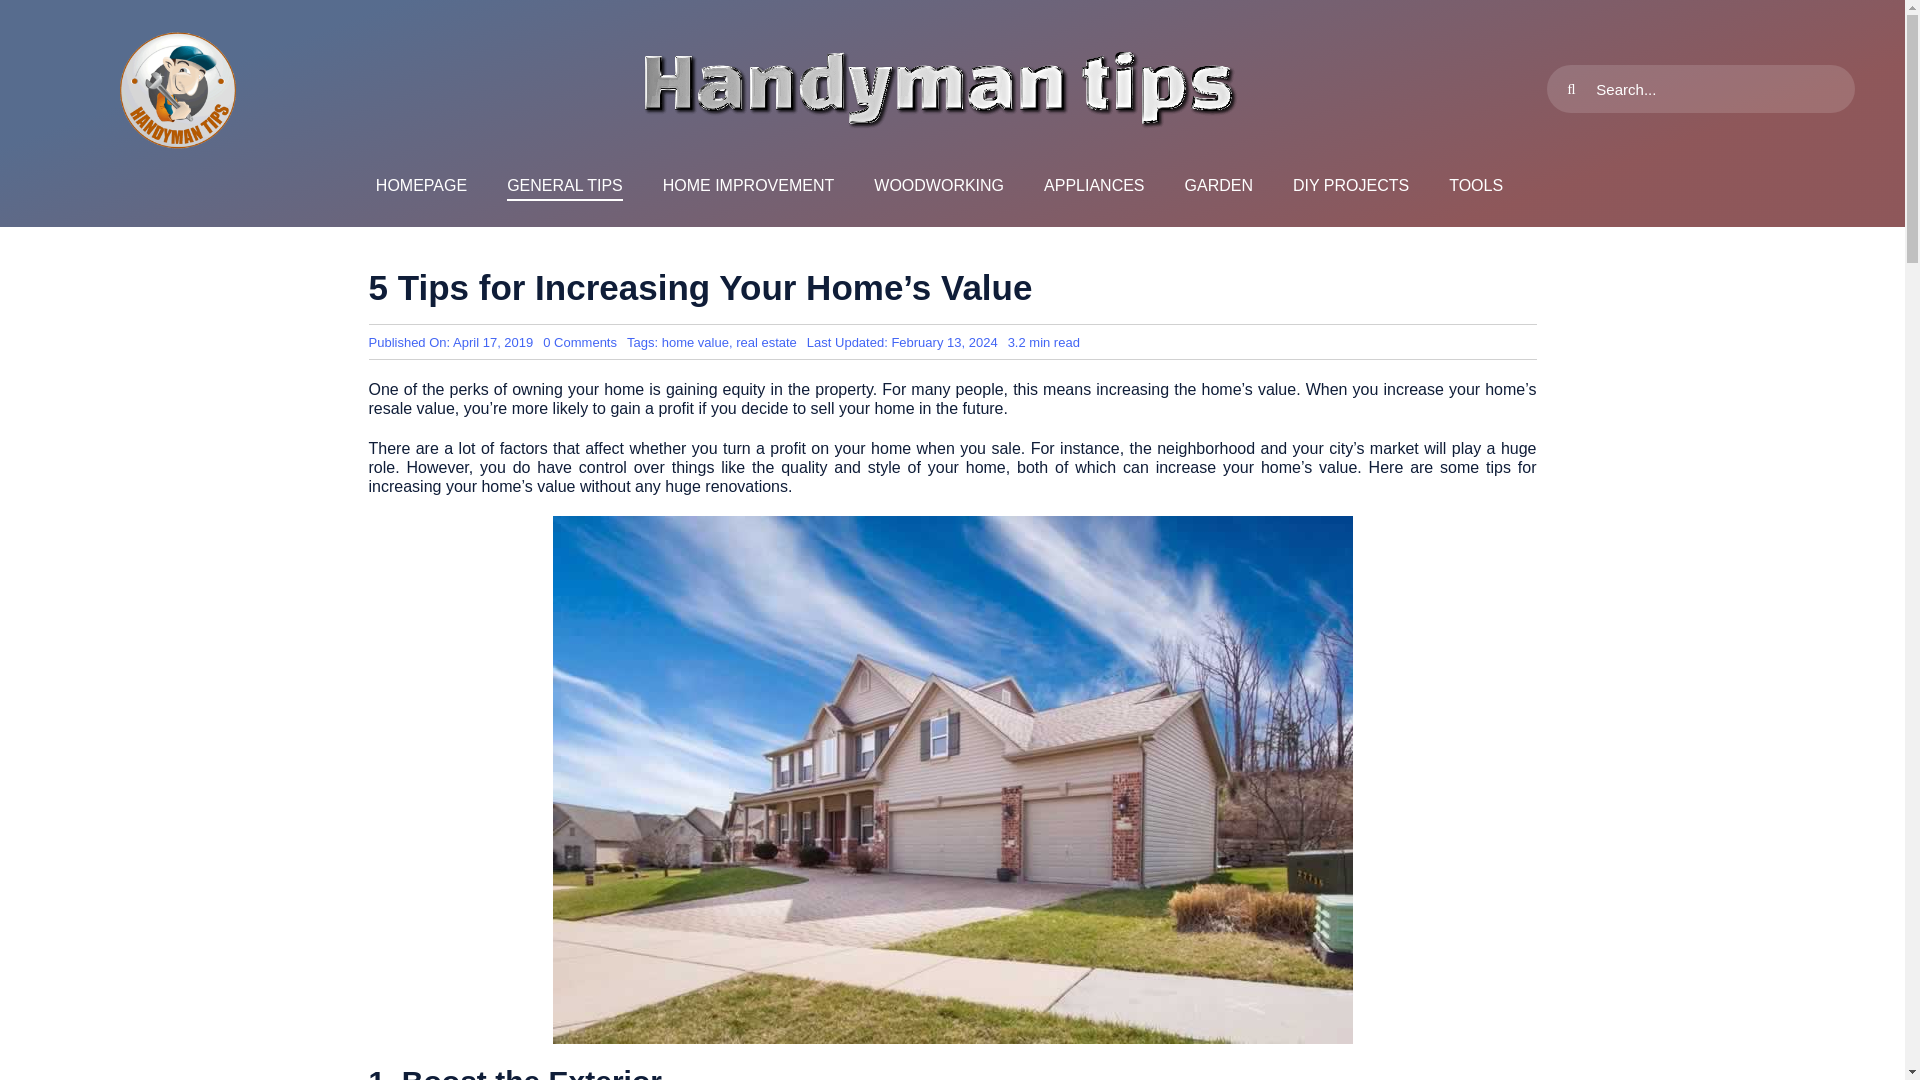 The width and height of the screenshot is (1920, 1080). Describe the element at coordinates (1094, 186) in the screenshot. I see `APPLIANCES` at that location.